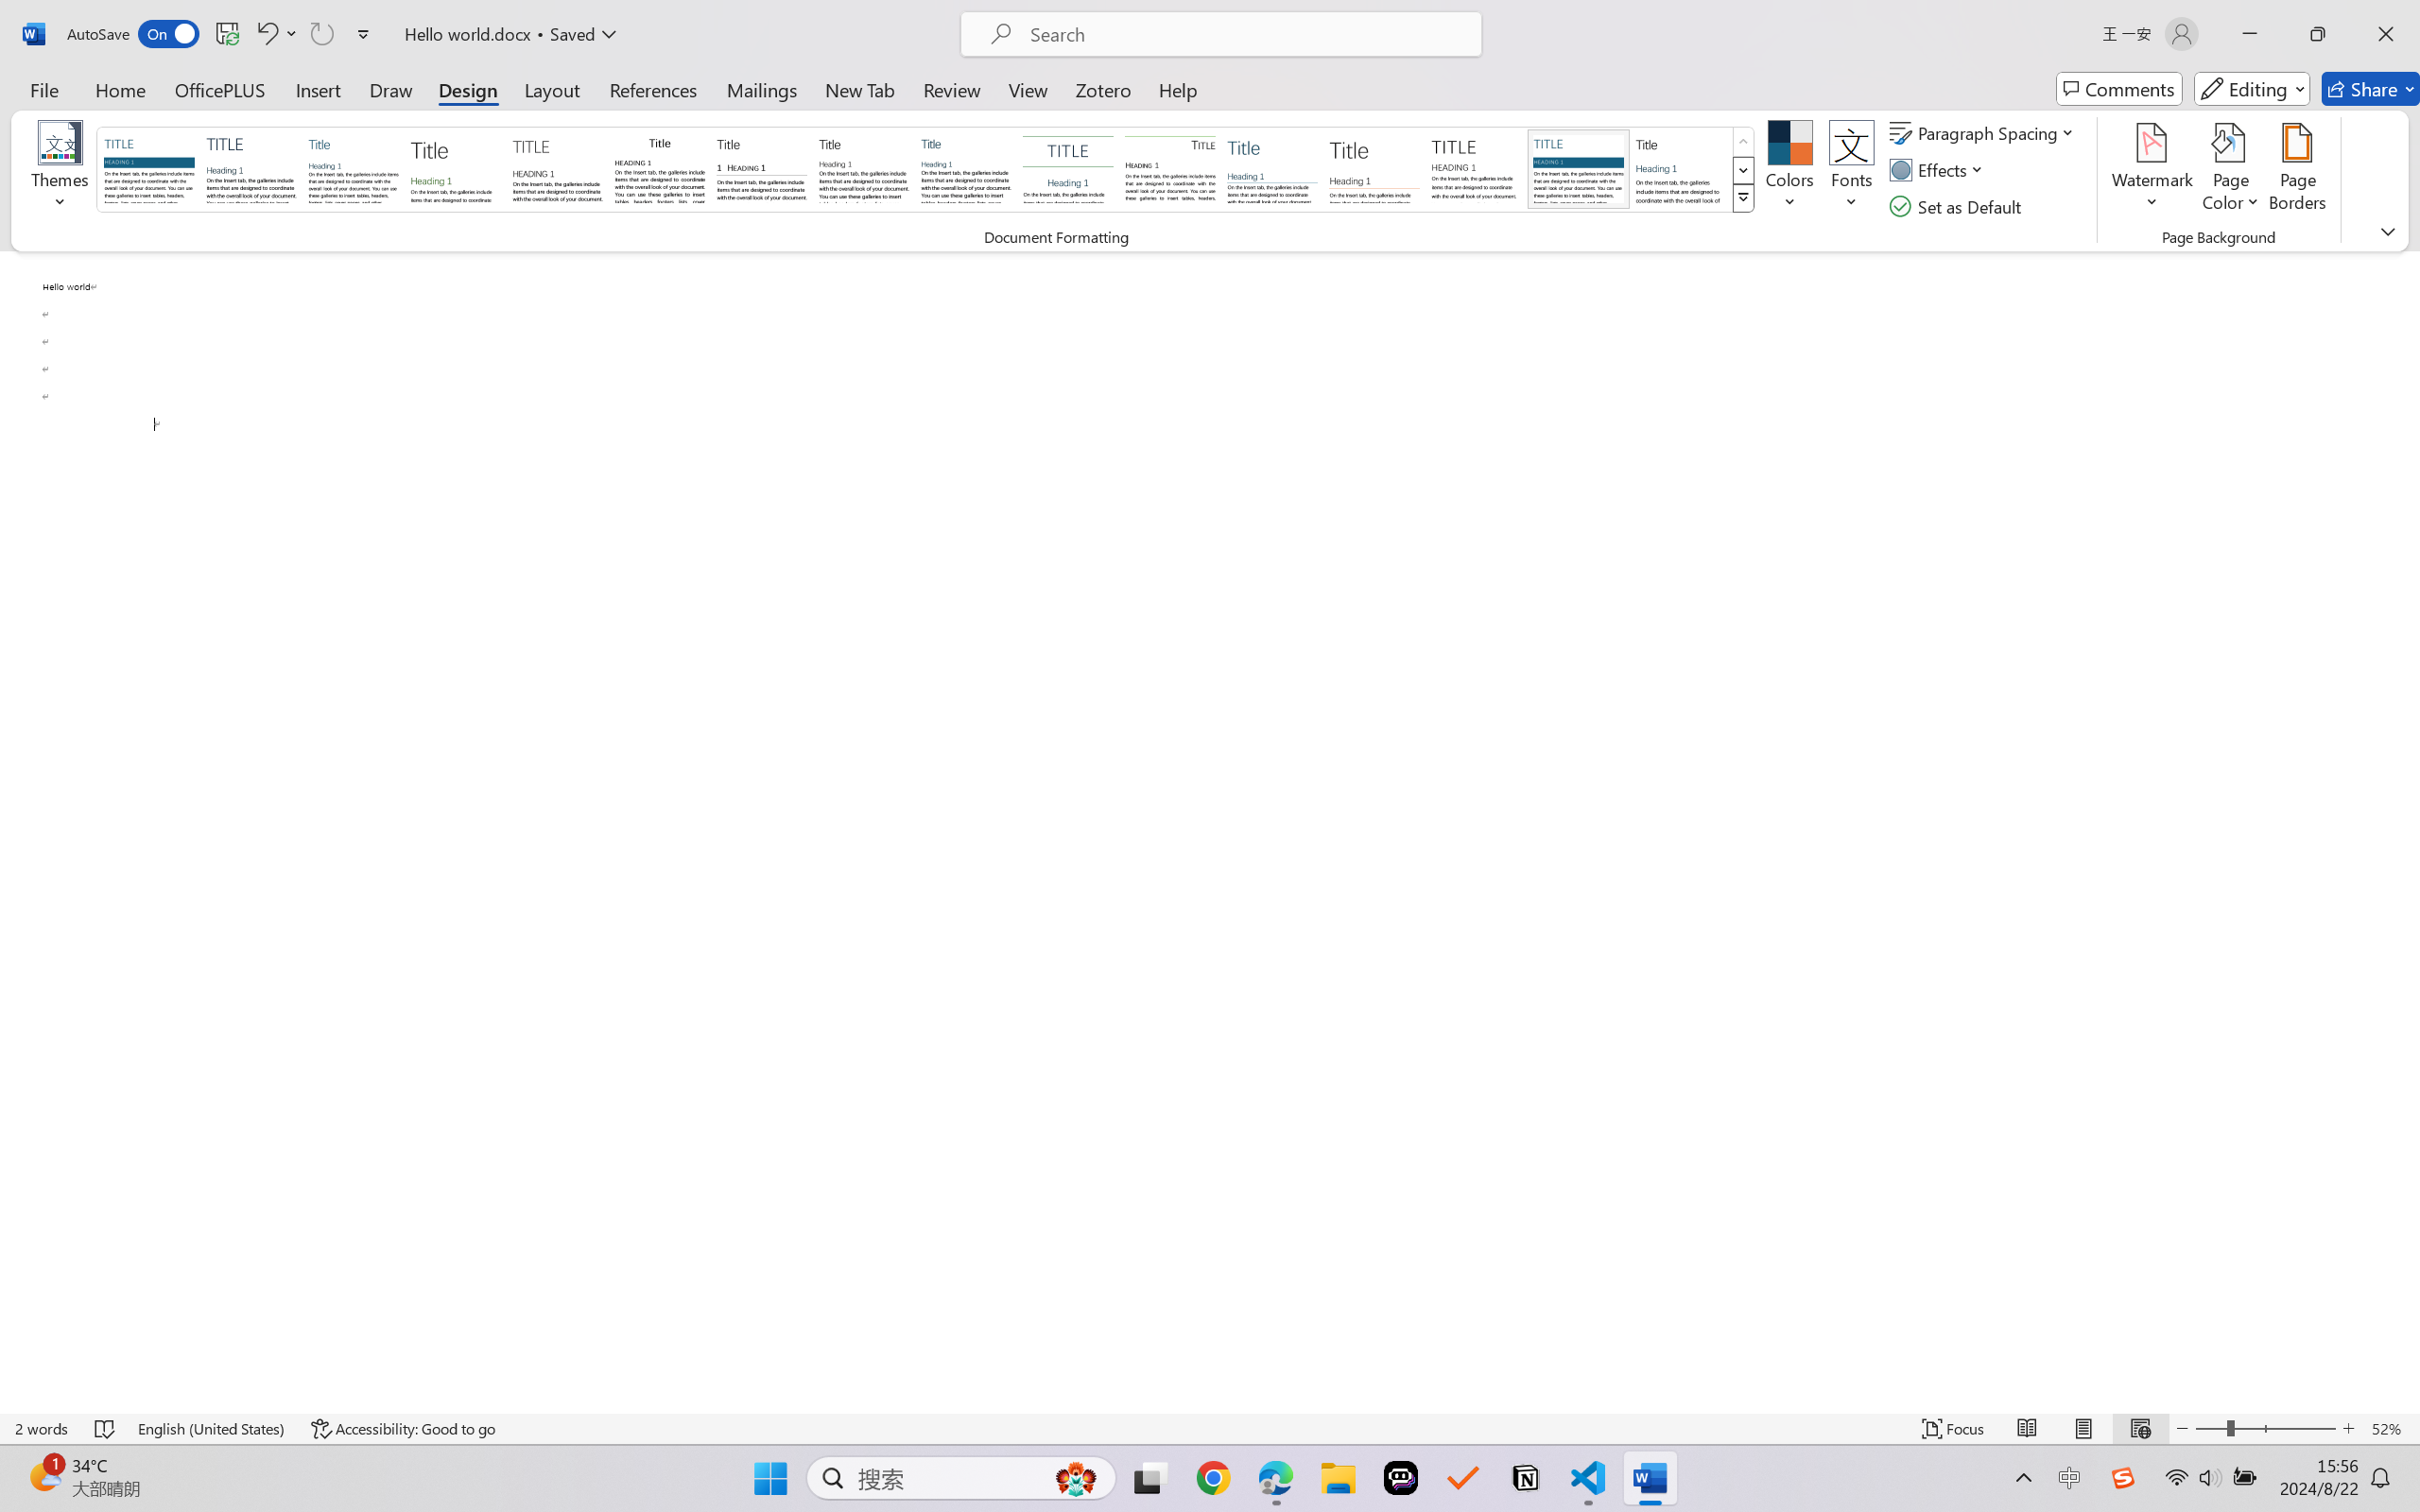 This screenshot has height=1512, width=2420. What do you see at coordinates (455, 168) in the screenshot?
I see `Basic (Stylish)` at bounding box center [455, 168].